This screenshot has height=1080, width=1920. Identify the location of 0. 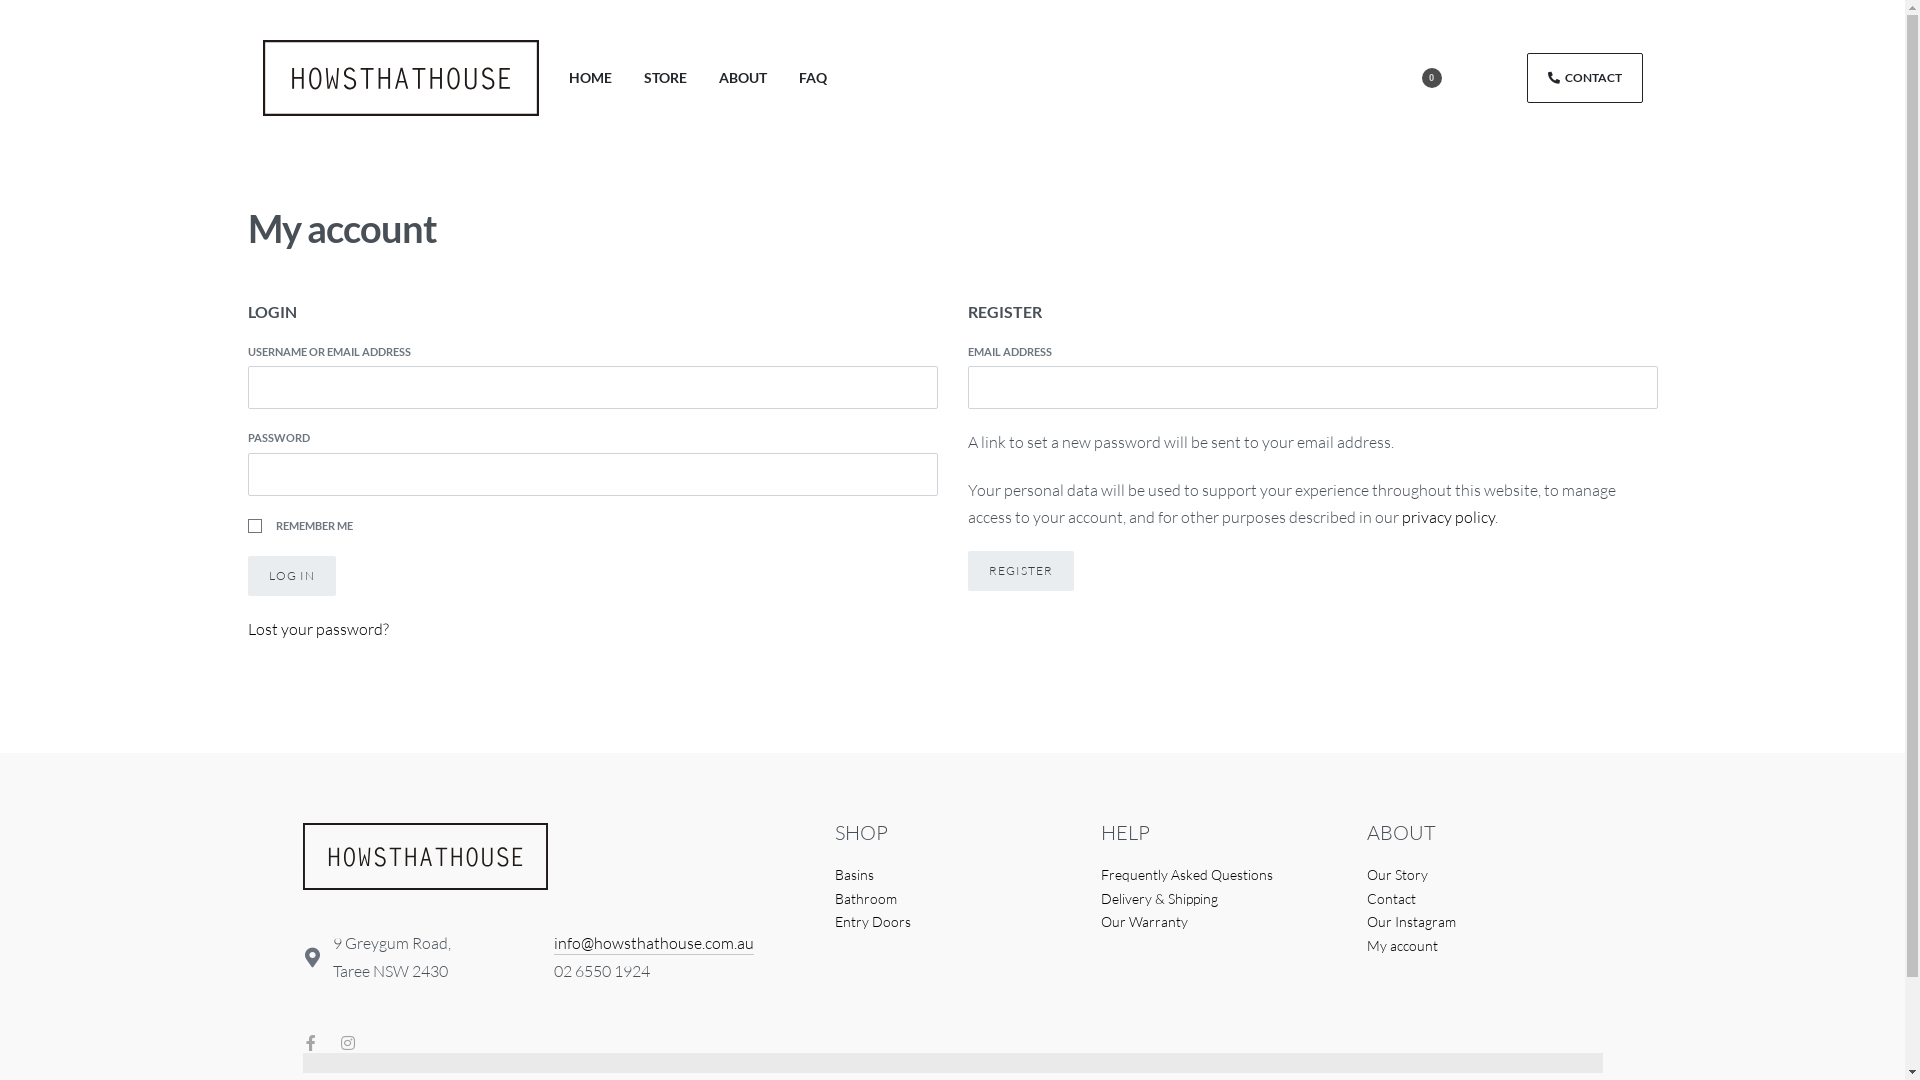
(1420, 78).